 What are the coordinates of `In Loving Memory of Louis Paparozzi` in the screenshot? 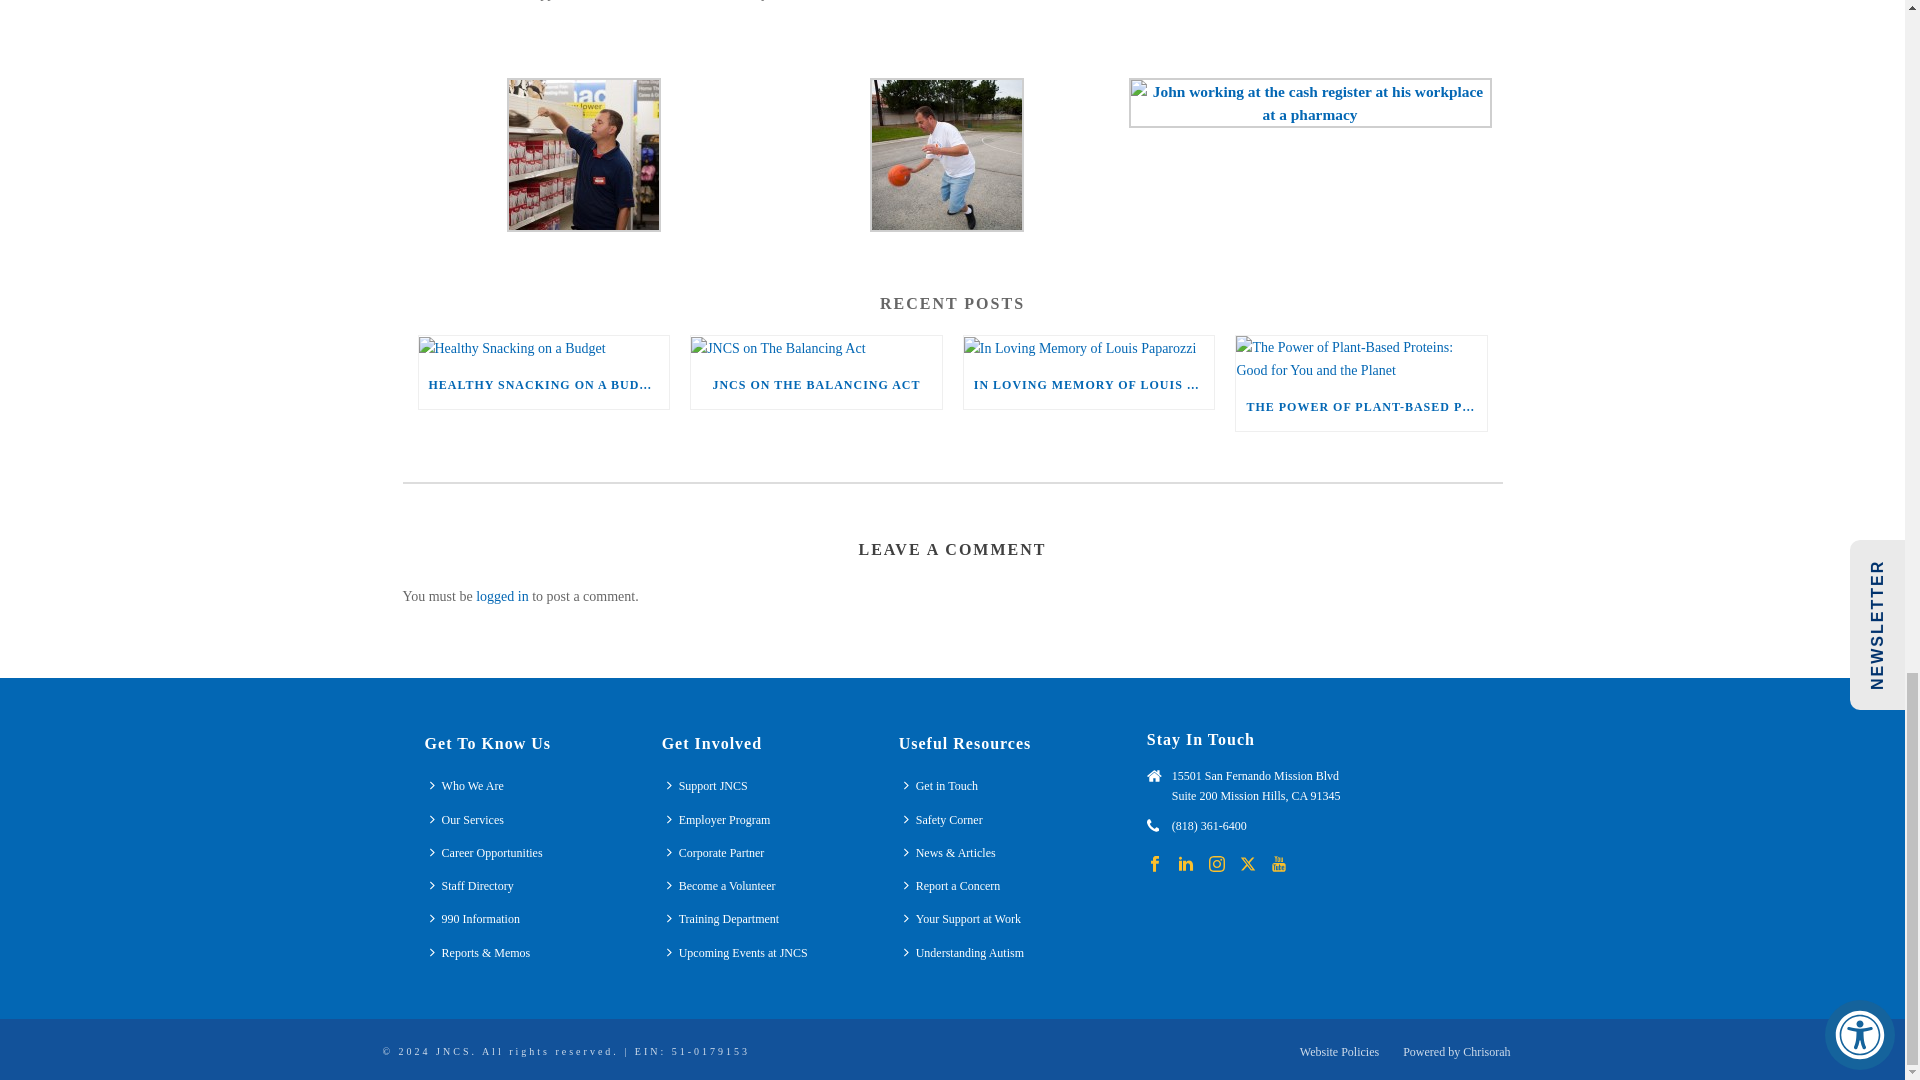 It's located at (1089, 347).